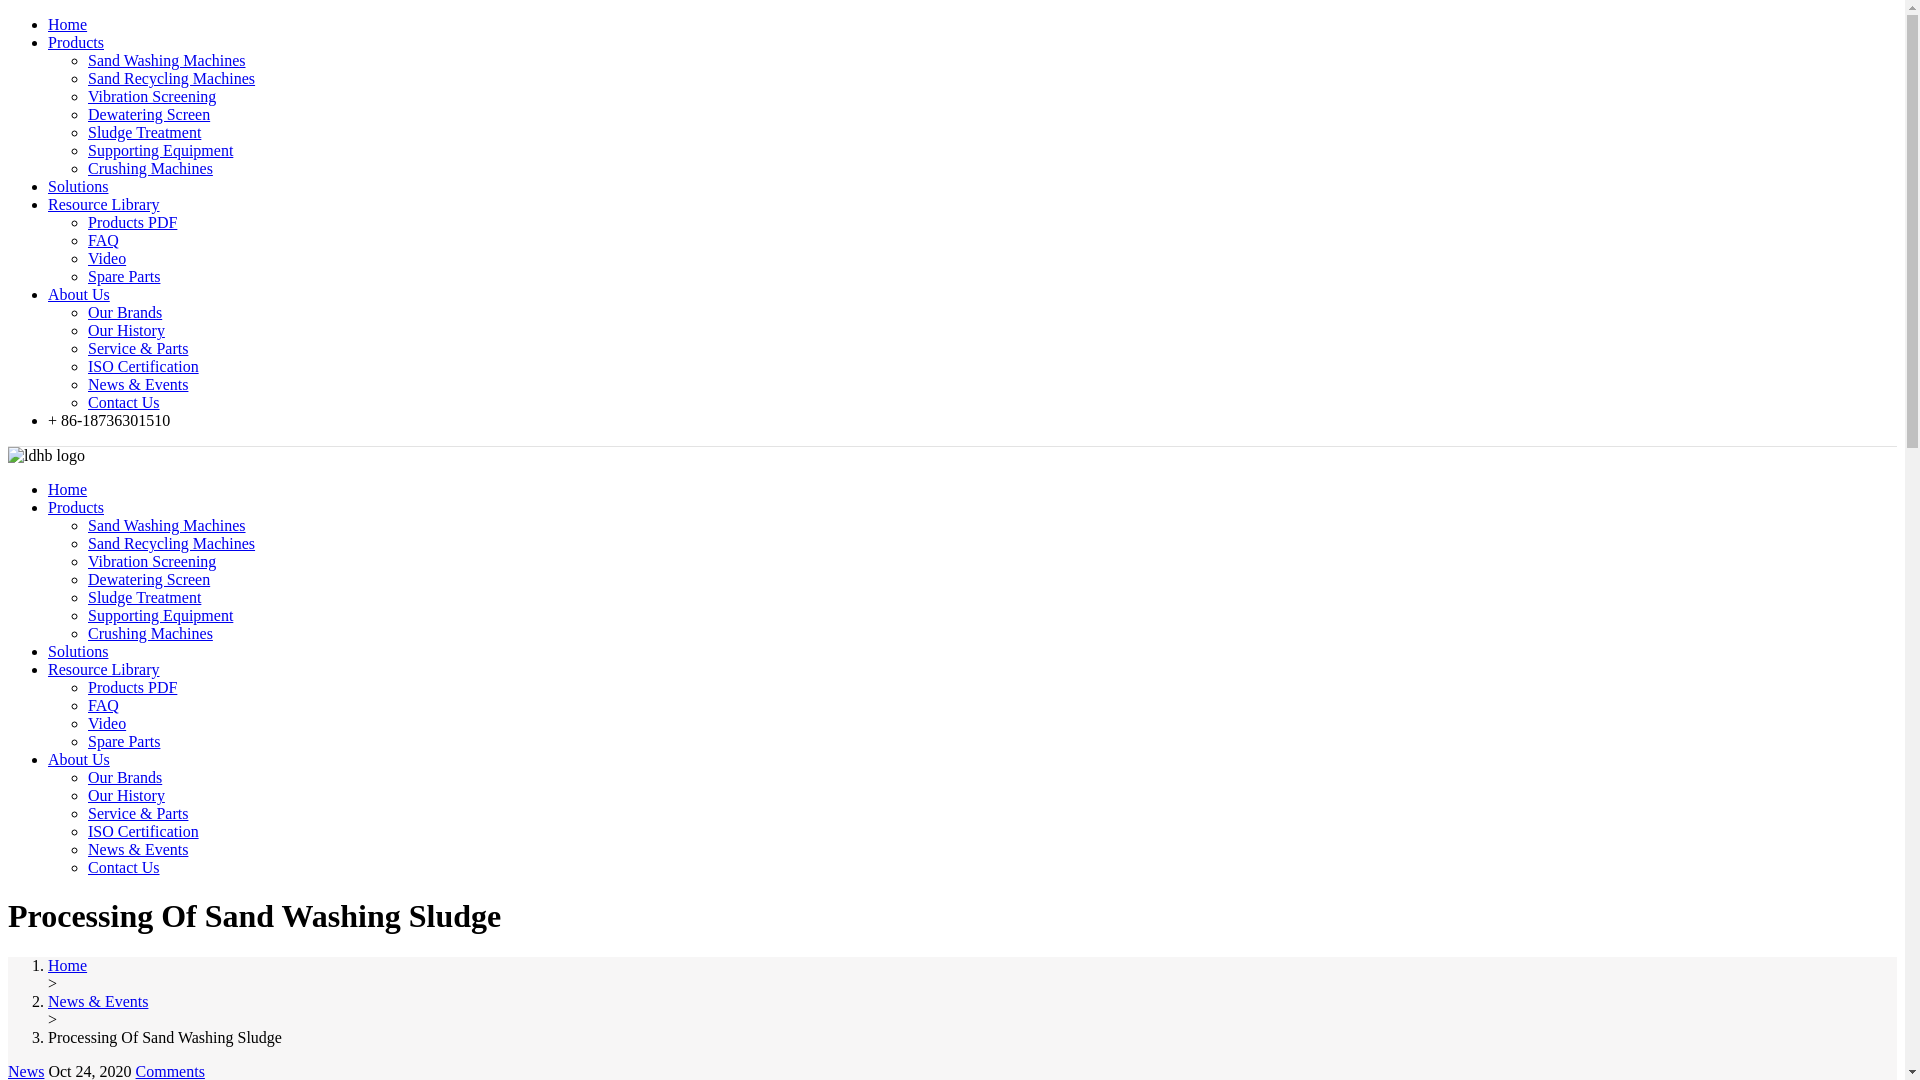 This screenshot has width=1920, height=1080. I want to click on Sand Recycling Machines, so click(172, 78).